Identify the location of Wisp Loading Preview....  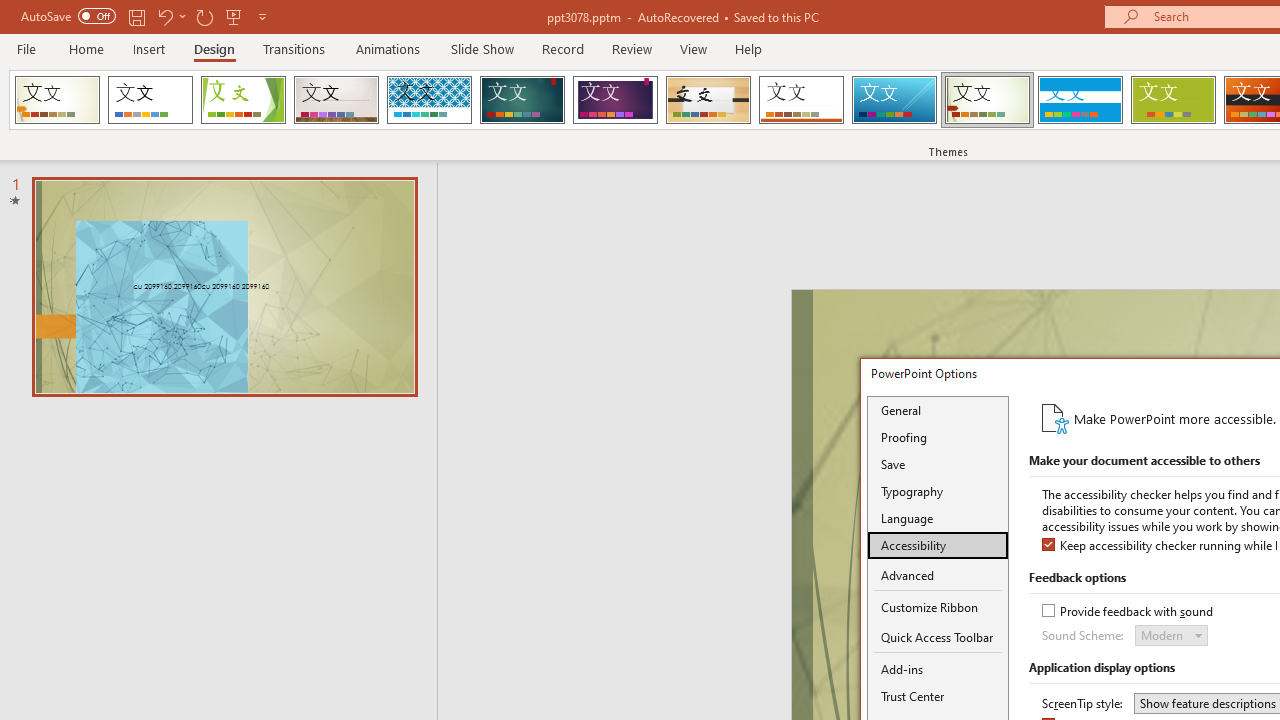
(987, 100).